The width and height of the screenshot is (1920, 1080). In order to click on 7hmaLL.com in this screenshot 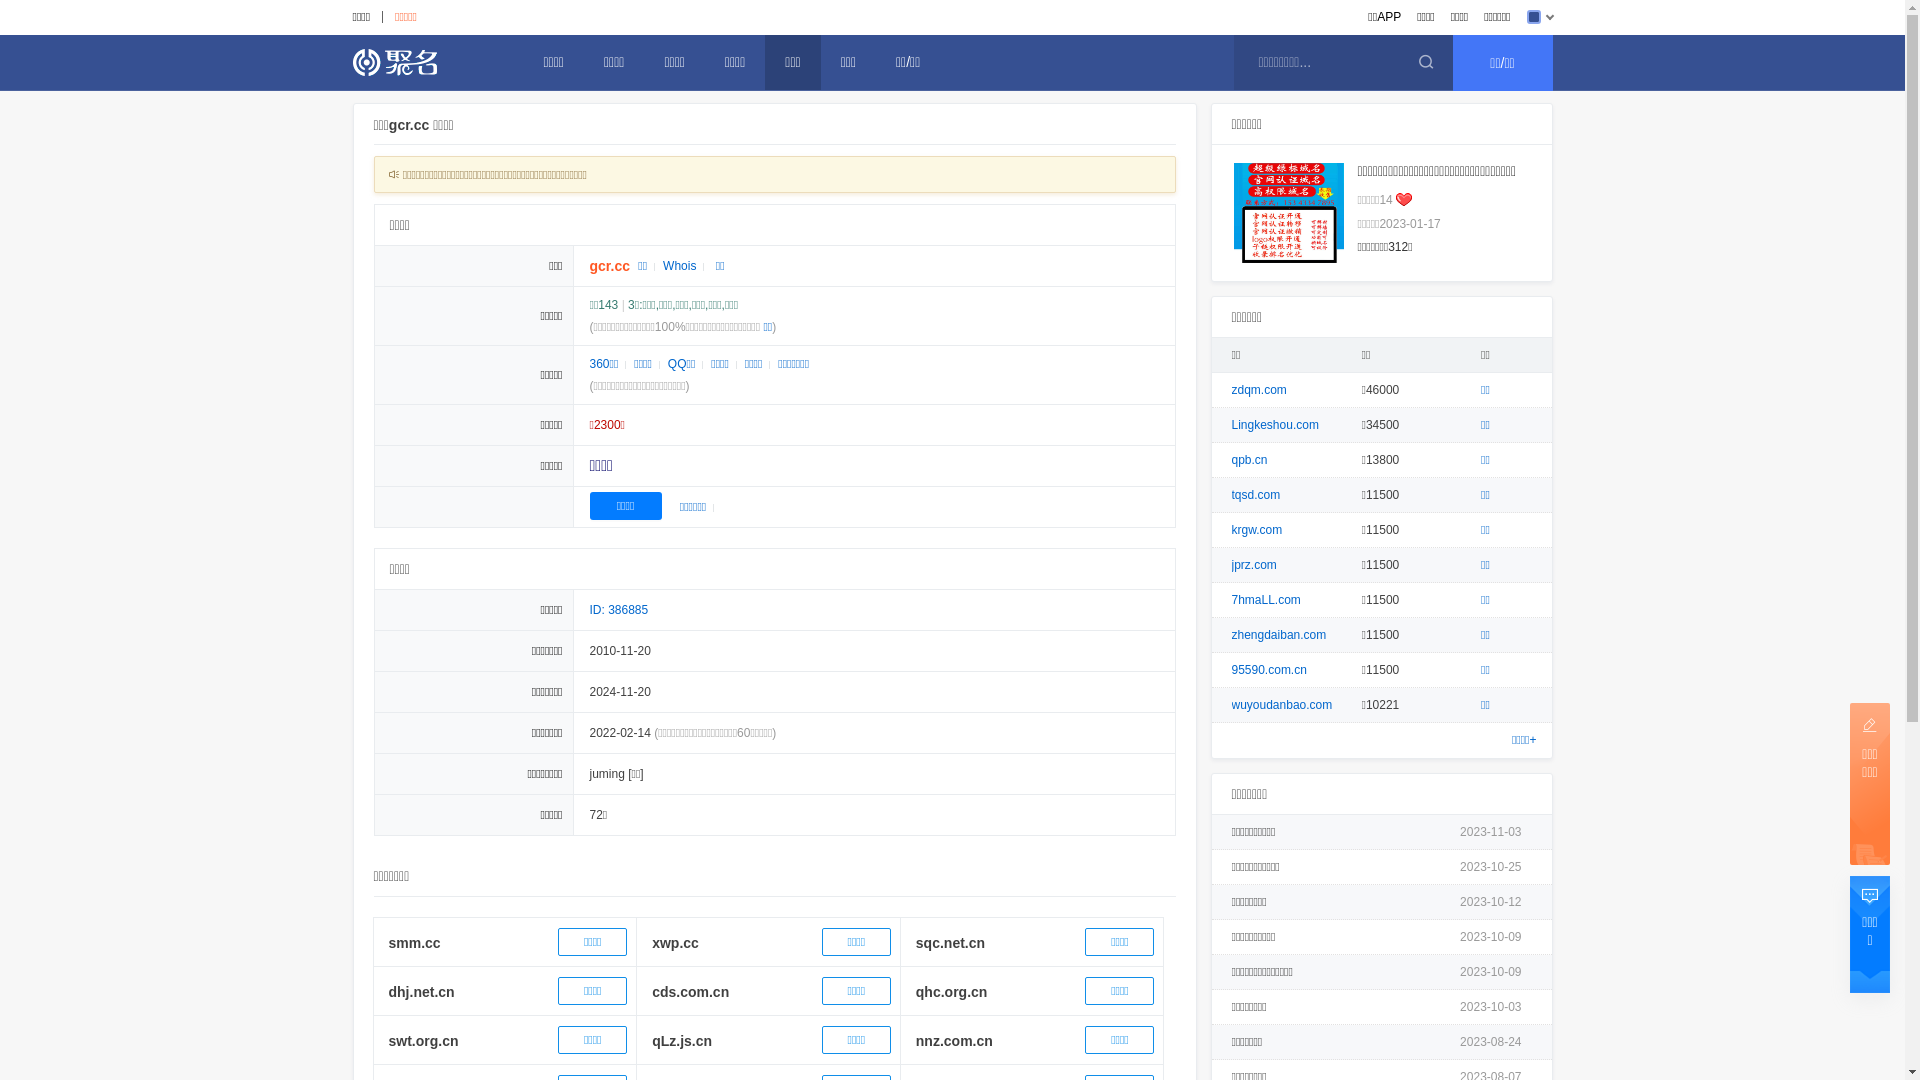, I will do `click(1266, 600)`.